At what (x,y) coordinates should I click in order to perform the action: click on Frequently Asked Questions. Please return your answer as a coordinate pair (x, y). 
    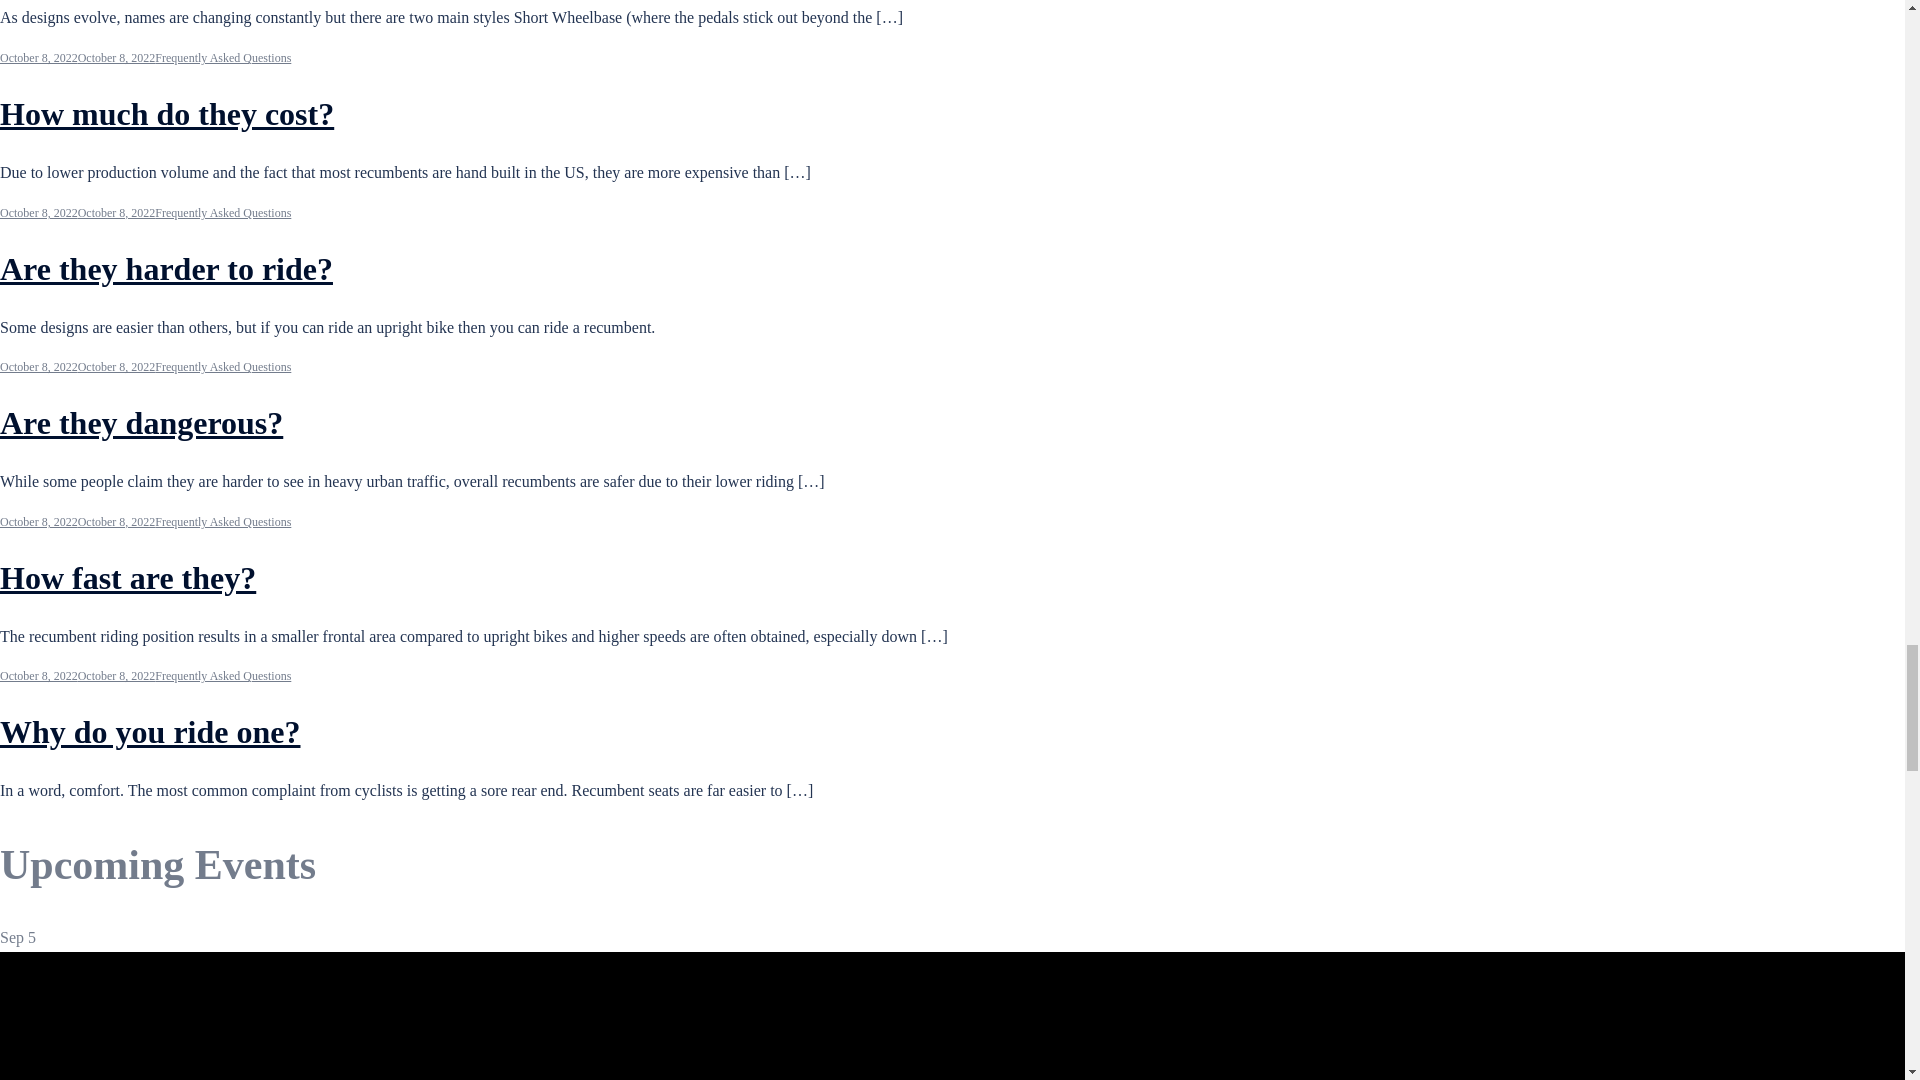
    Looking at the image, I should click on (223, 522).